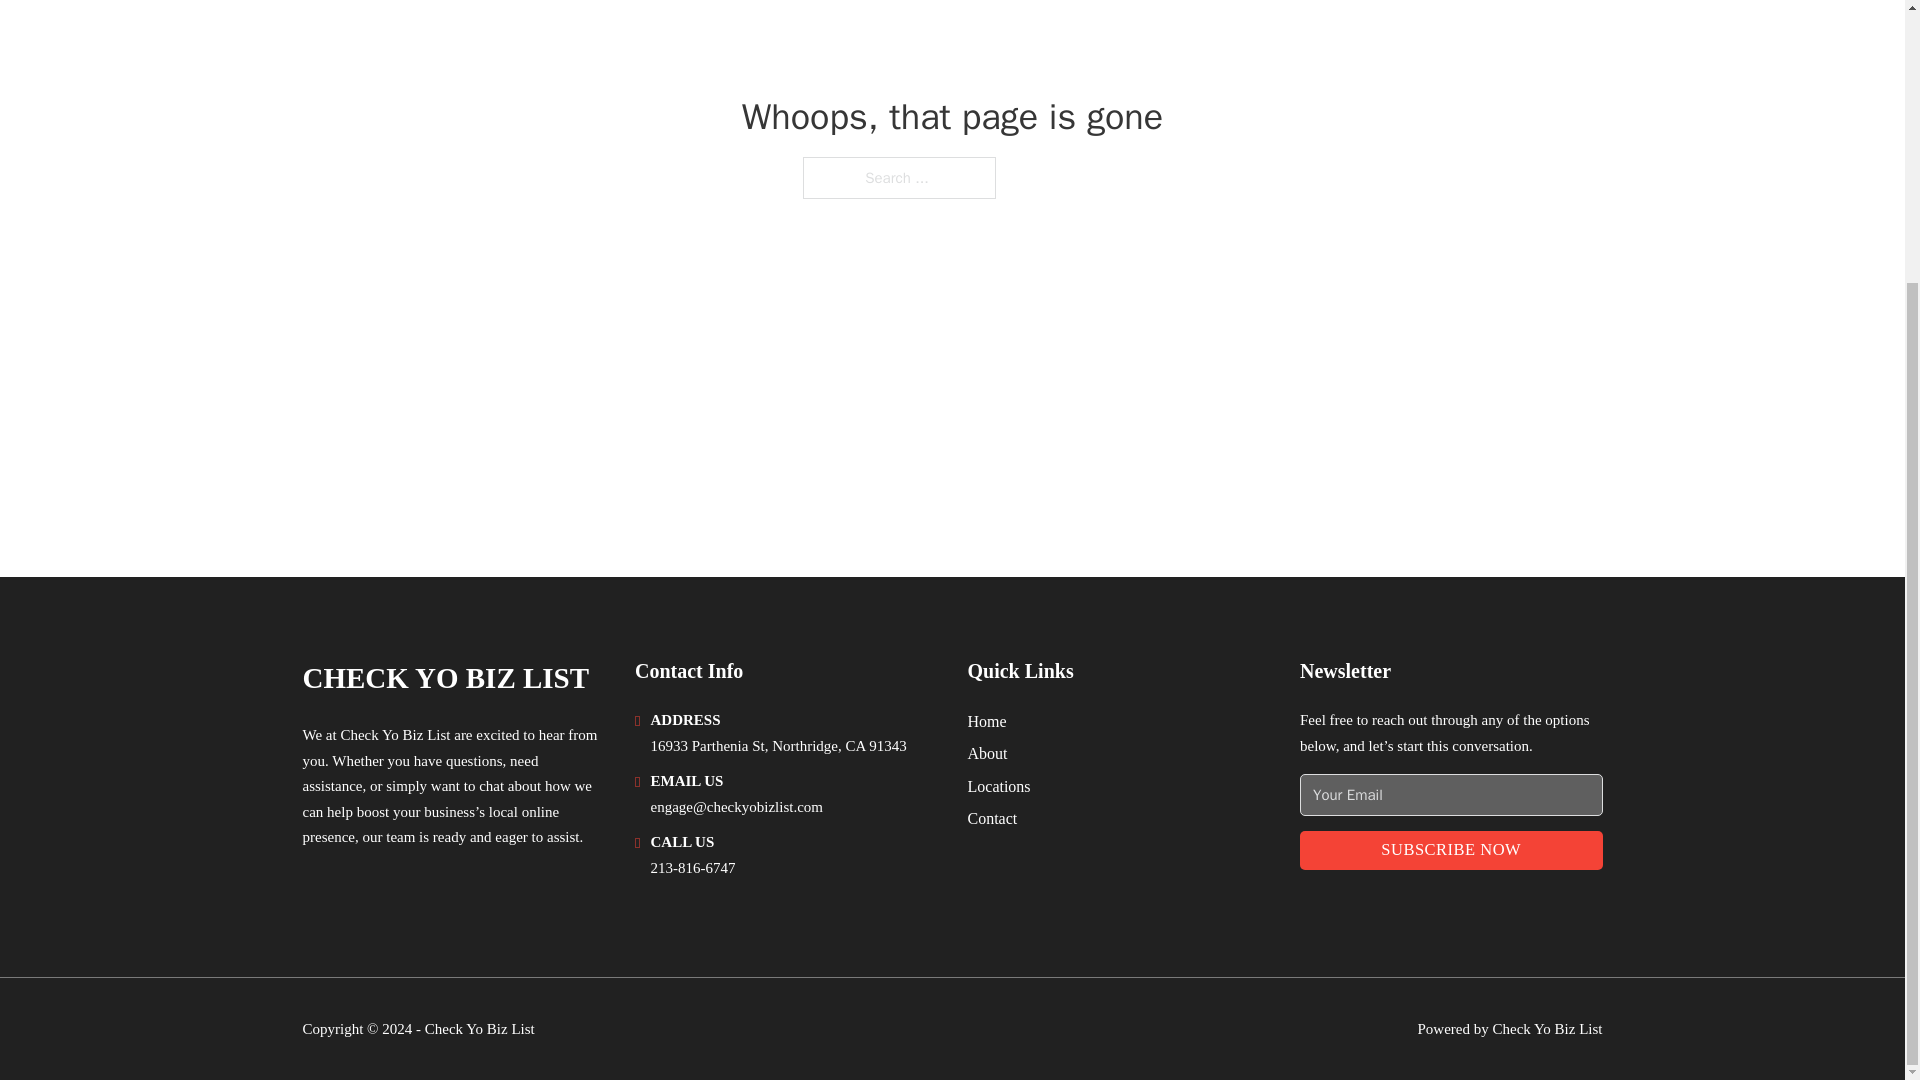  Describe the element at coordinates (999, 786) in the screenshot. I see `Locations` at that location.